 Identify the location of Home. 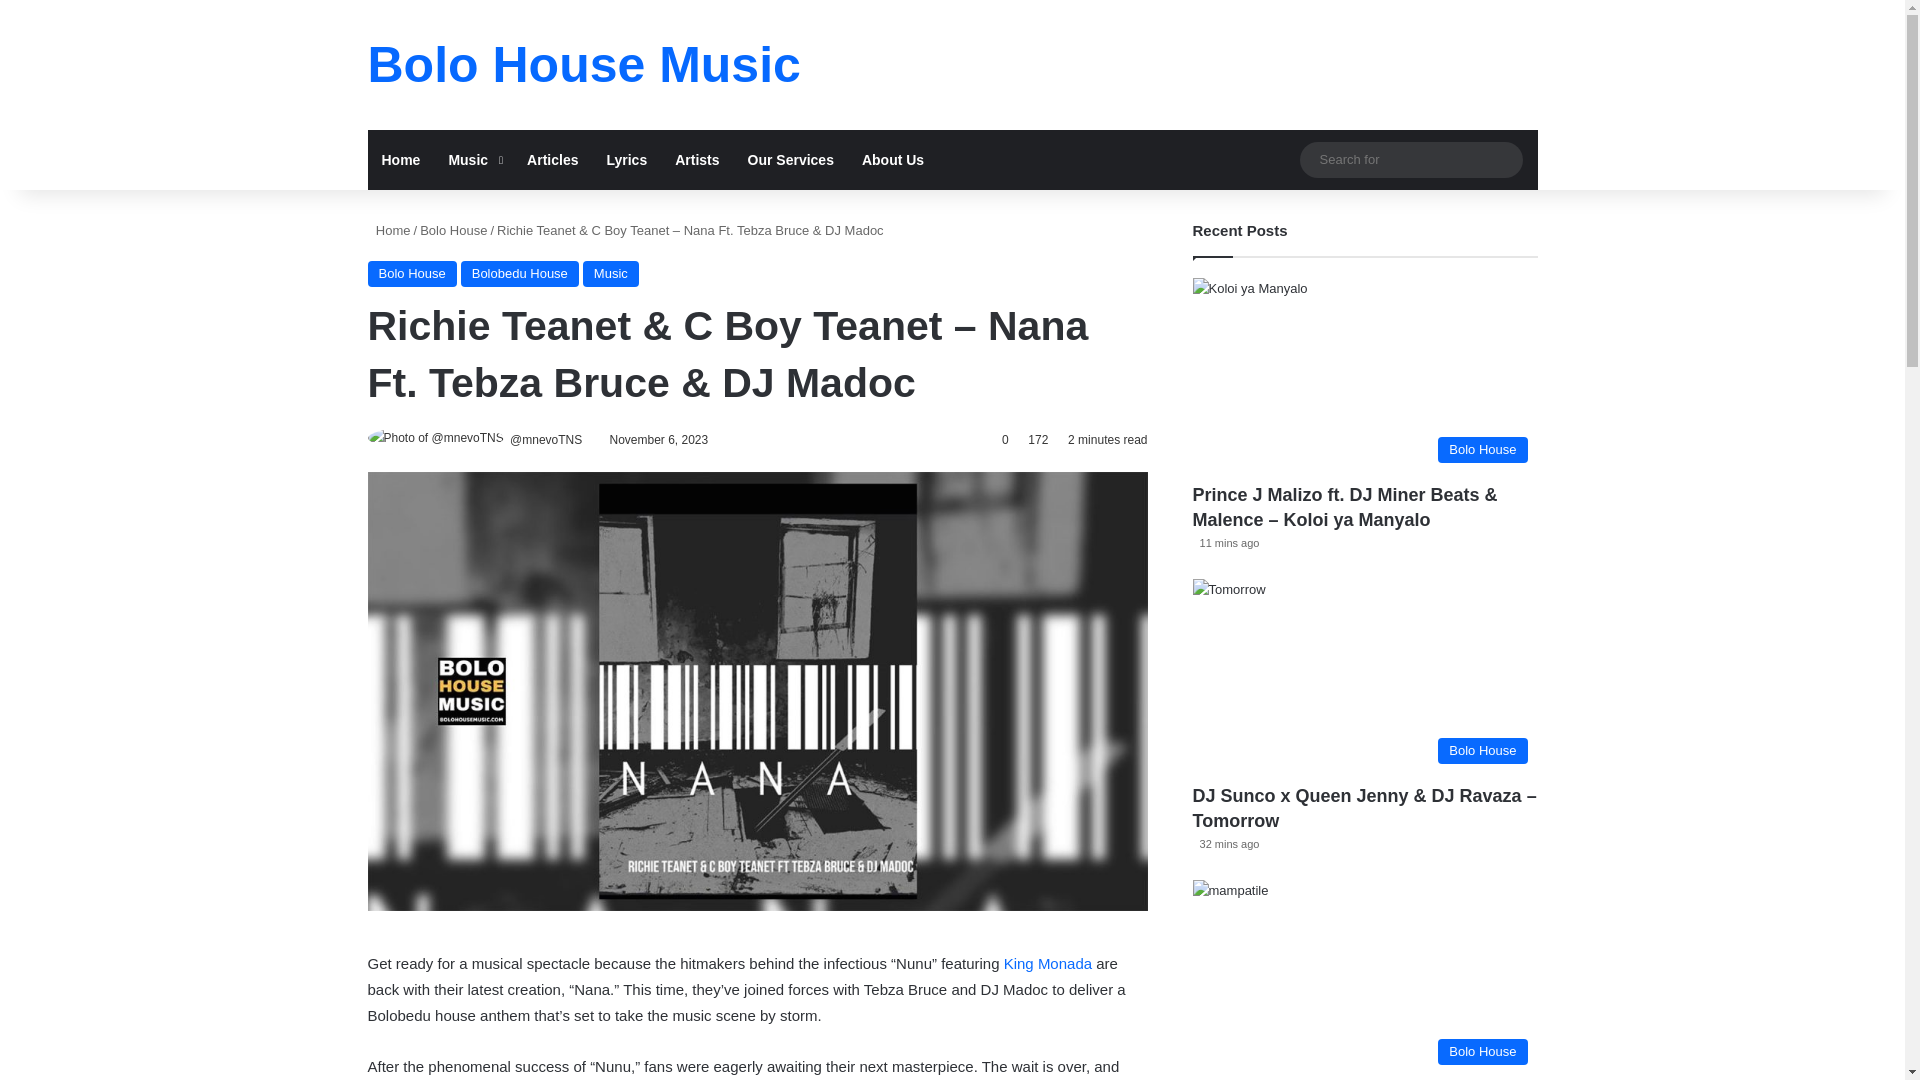
(402, 160).